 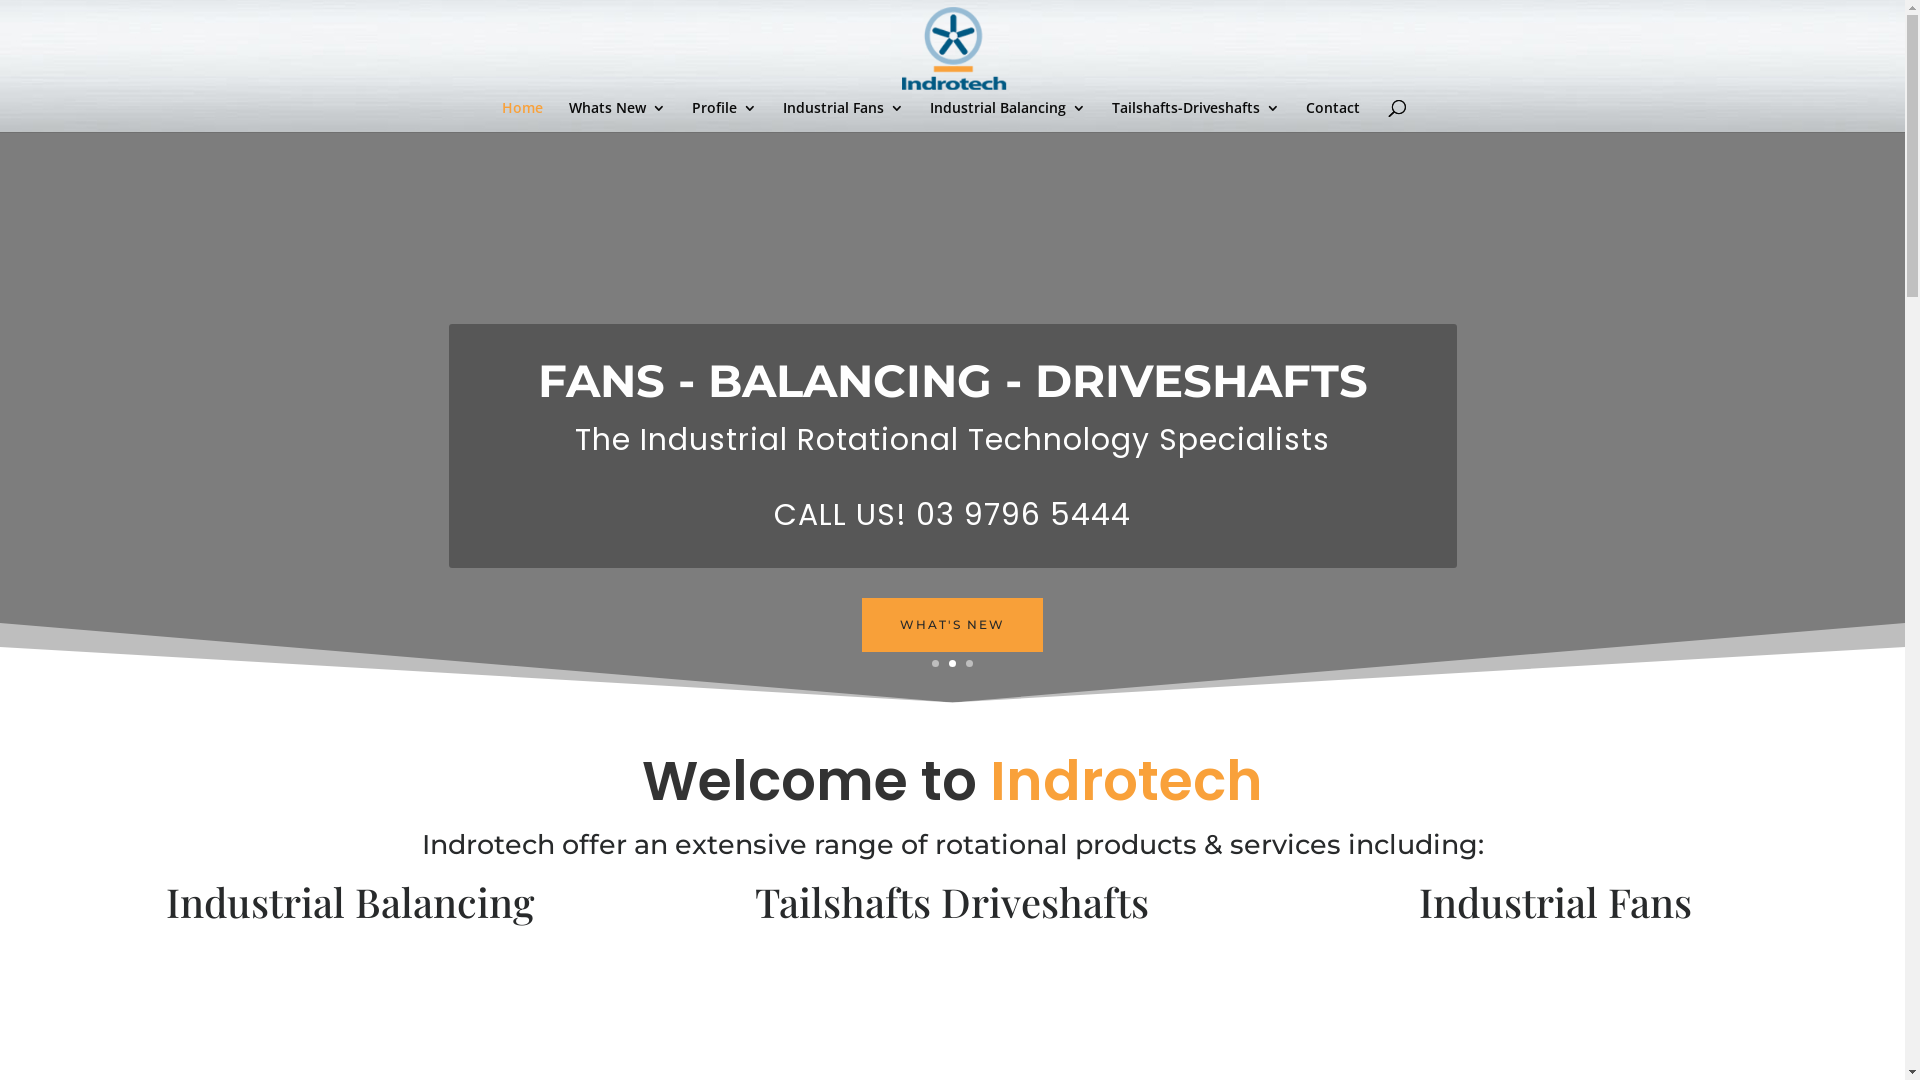 What do you see at coordinates (724, 116) in the screenshot?
I see `Profile` at bounding box center [724, 116].